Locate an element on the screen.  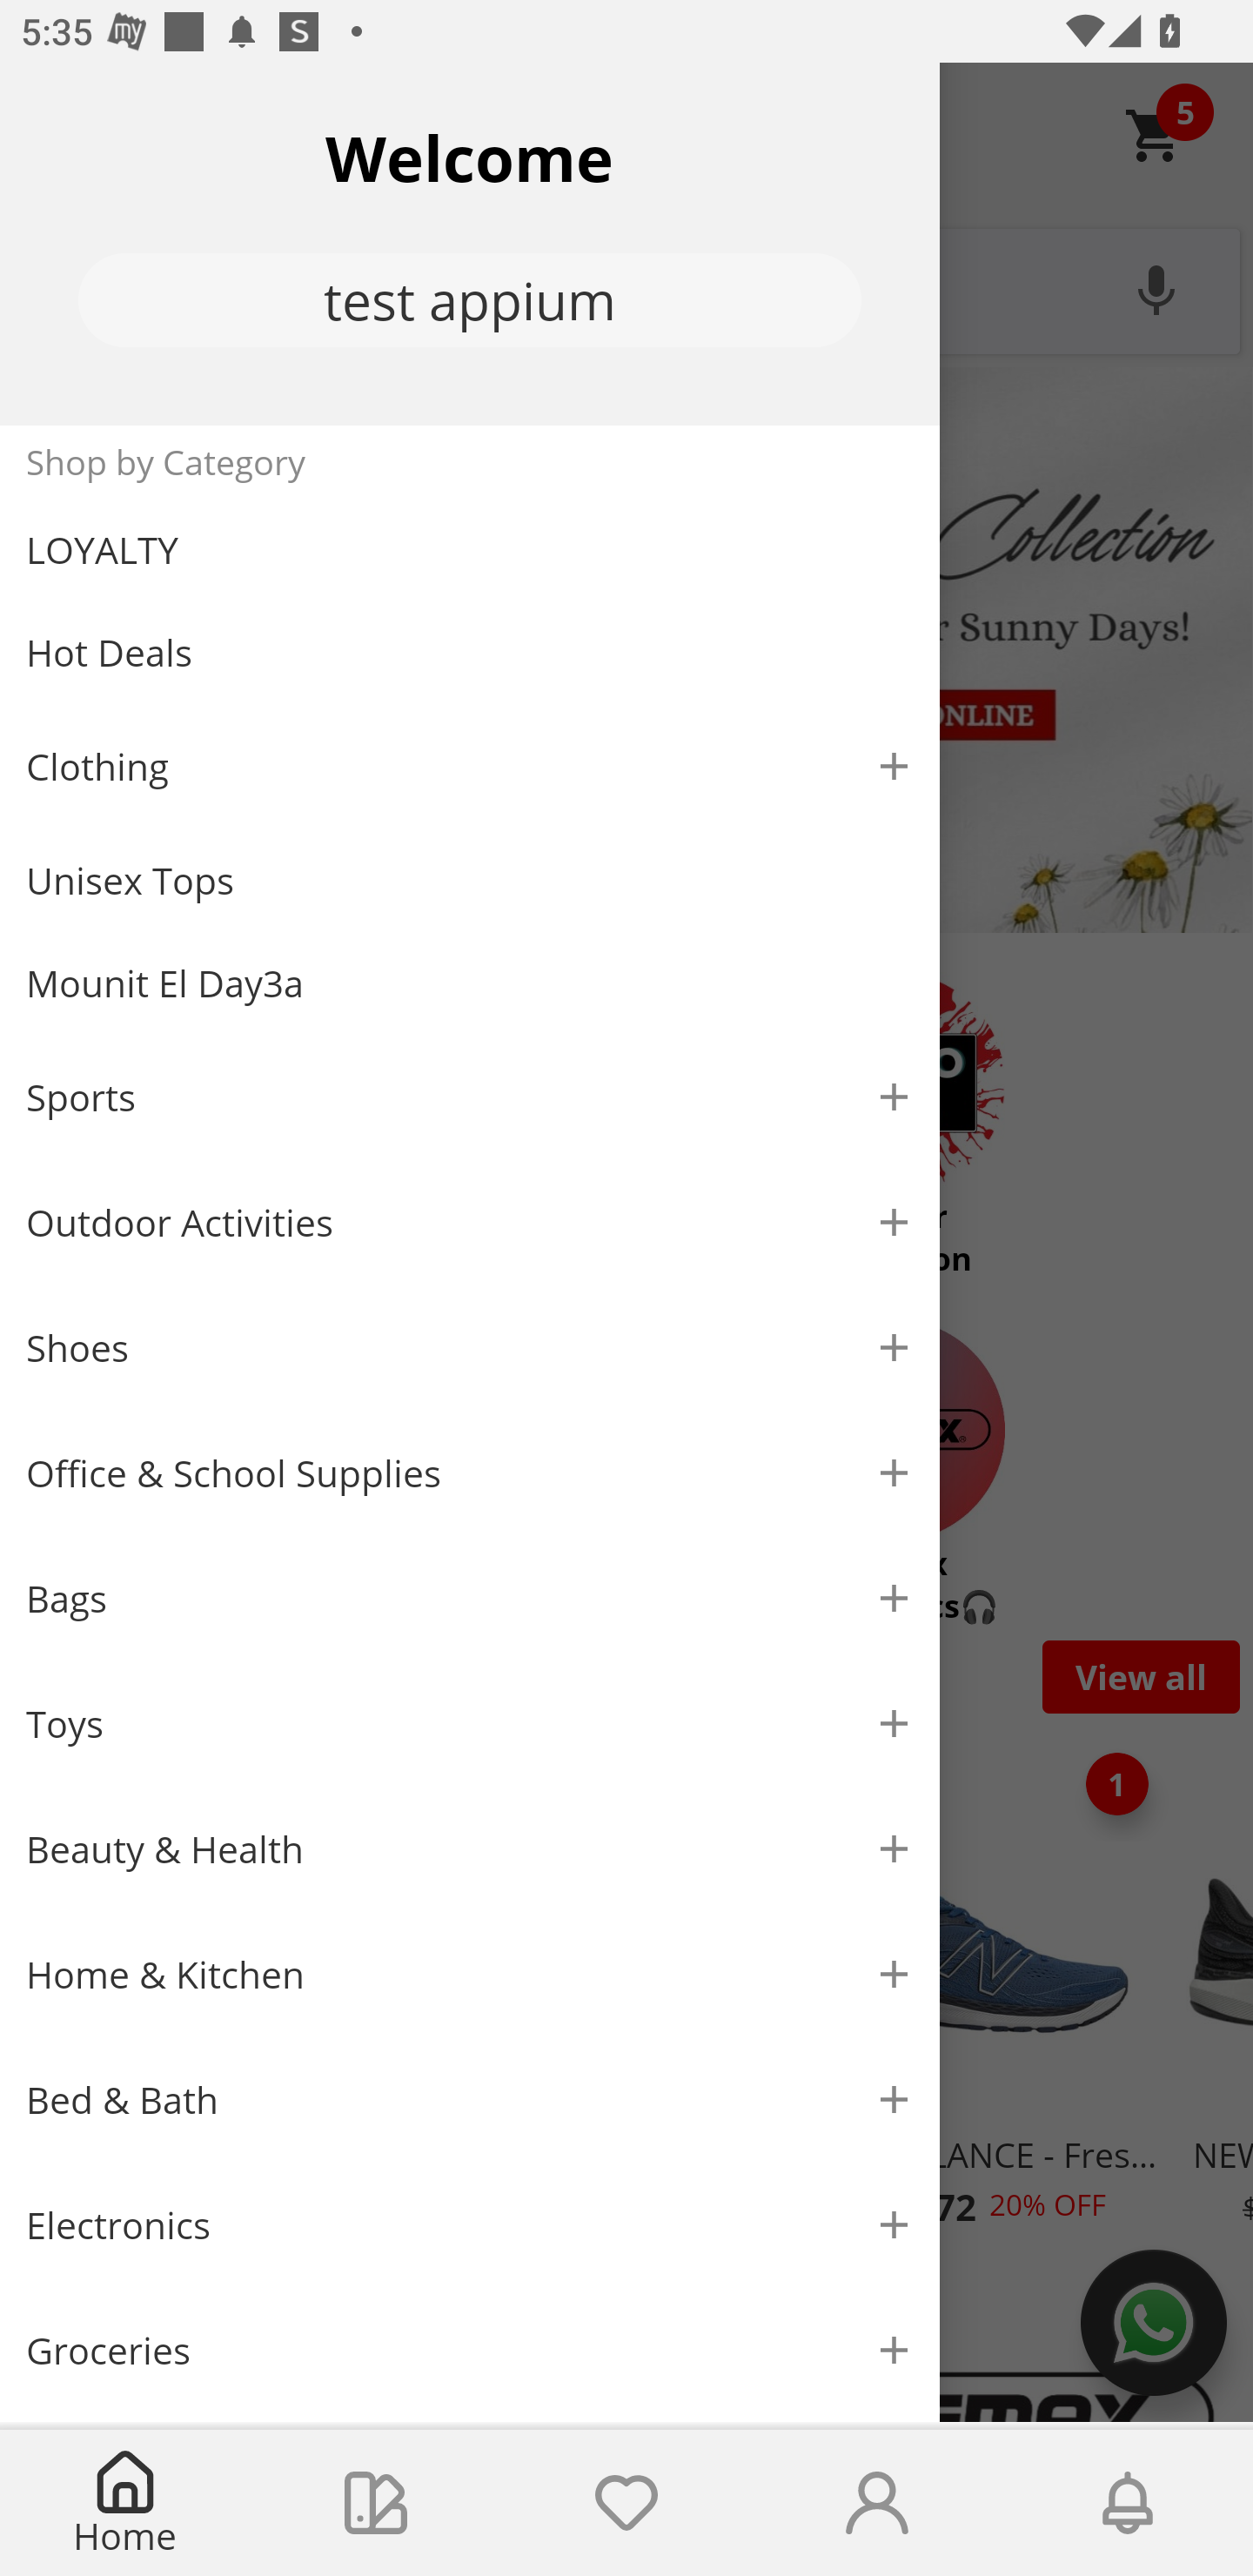
Account is located at coordinates (877, 2503).